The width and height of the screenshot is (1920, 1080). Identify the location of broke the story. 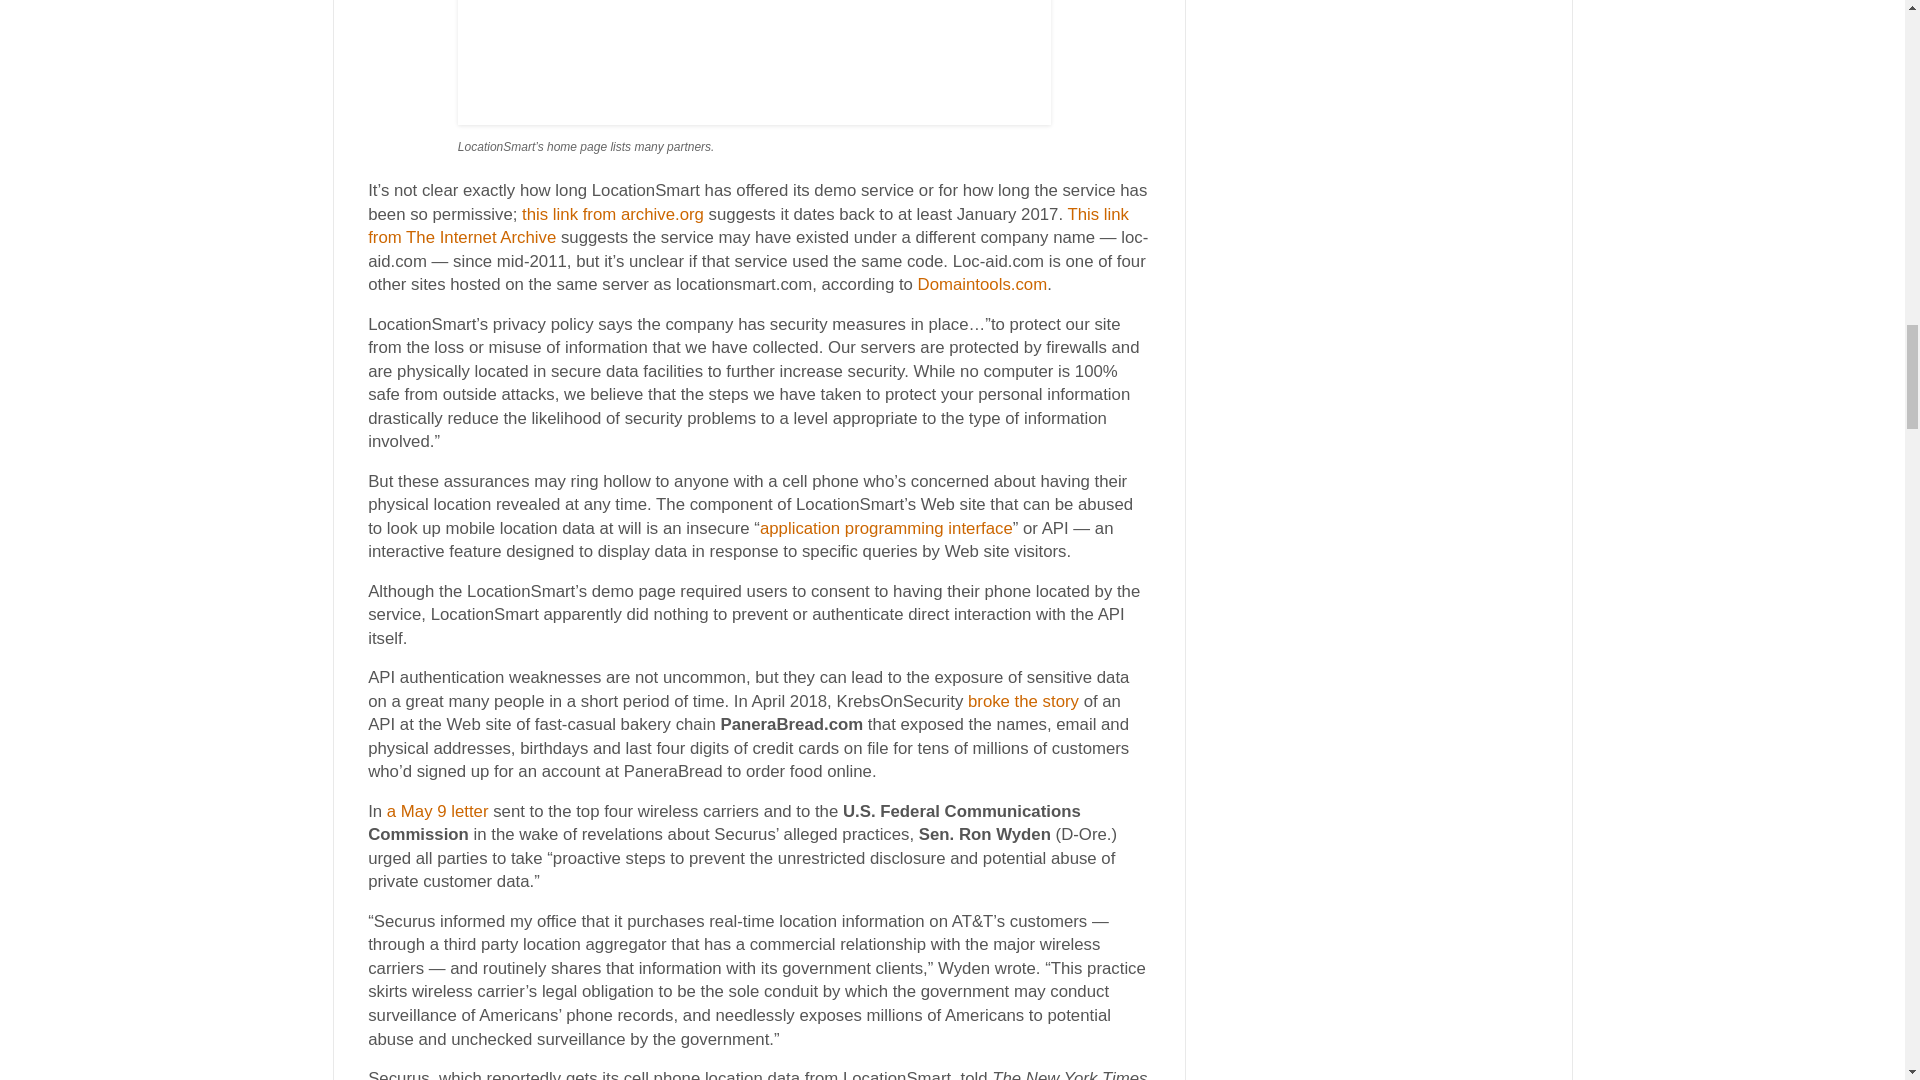
(1023, 701).